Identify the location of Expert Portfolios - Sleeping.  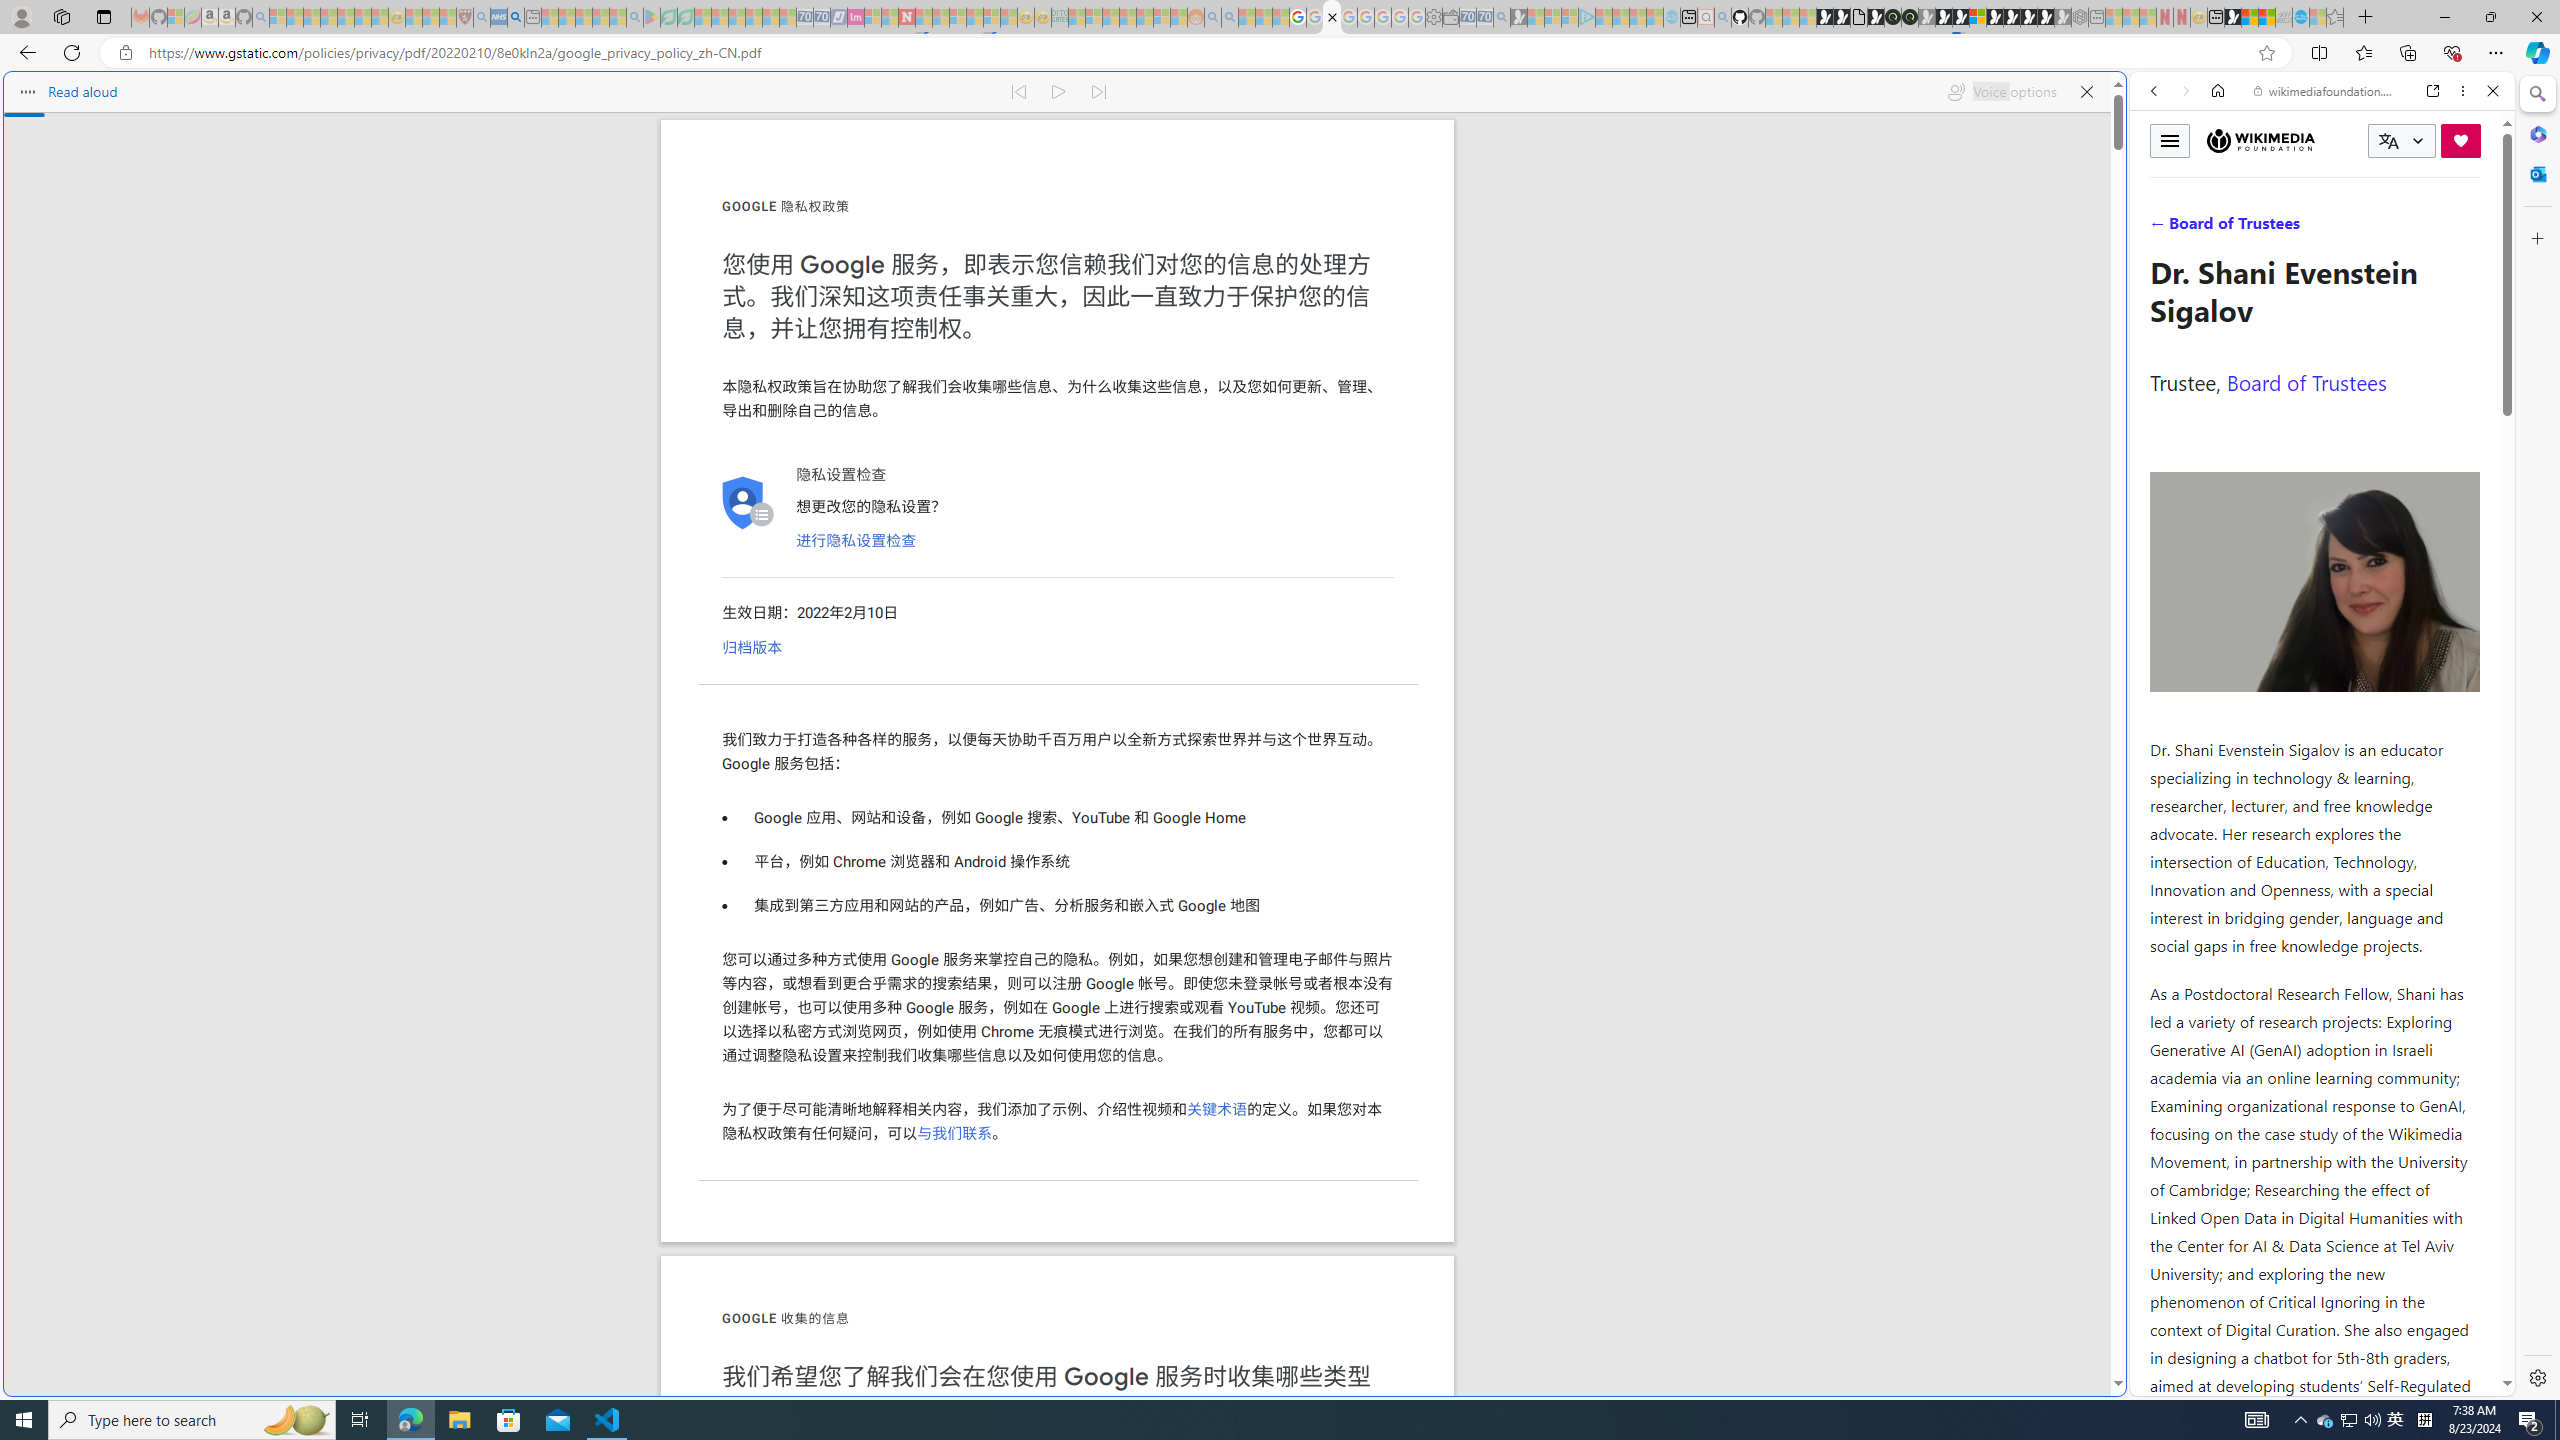
(1128, 17).